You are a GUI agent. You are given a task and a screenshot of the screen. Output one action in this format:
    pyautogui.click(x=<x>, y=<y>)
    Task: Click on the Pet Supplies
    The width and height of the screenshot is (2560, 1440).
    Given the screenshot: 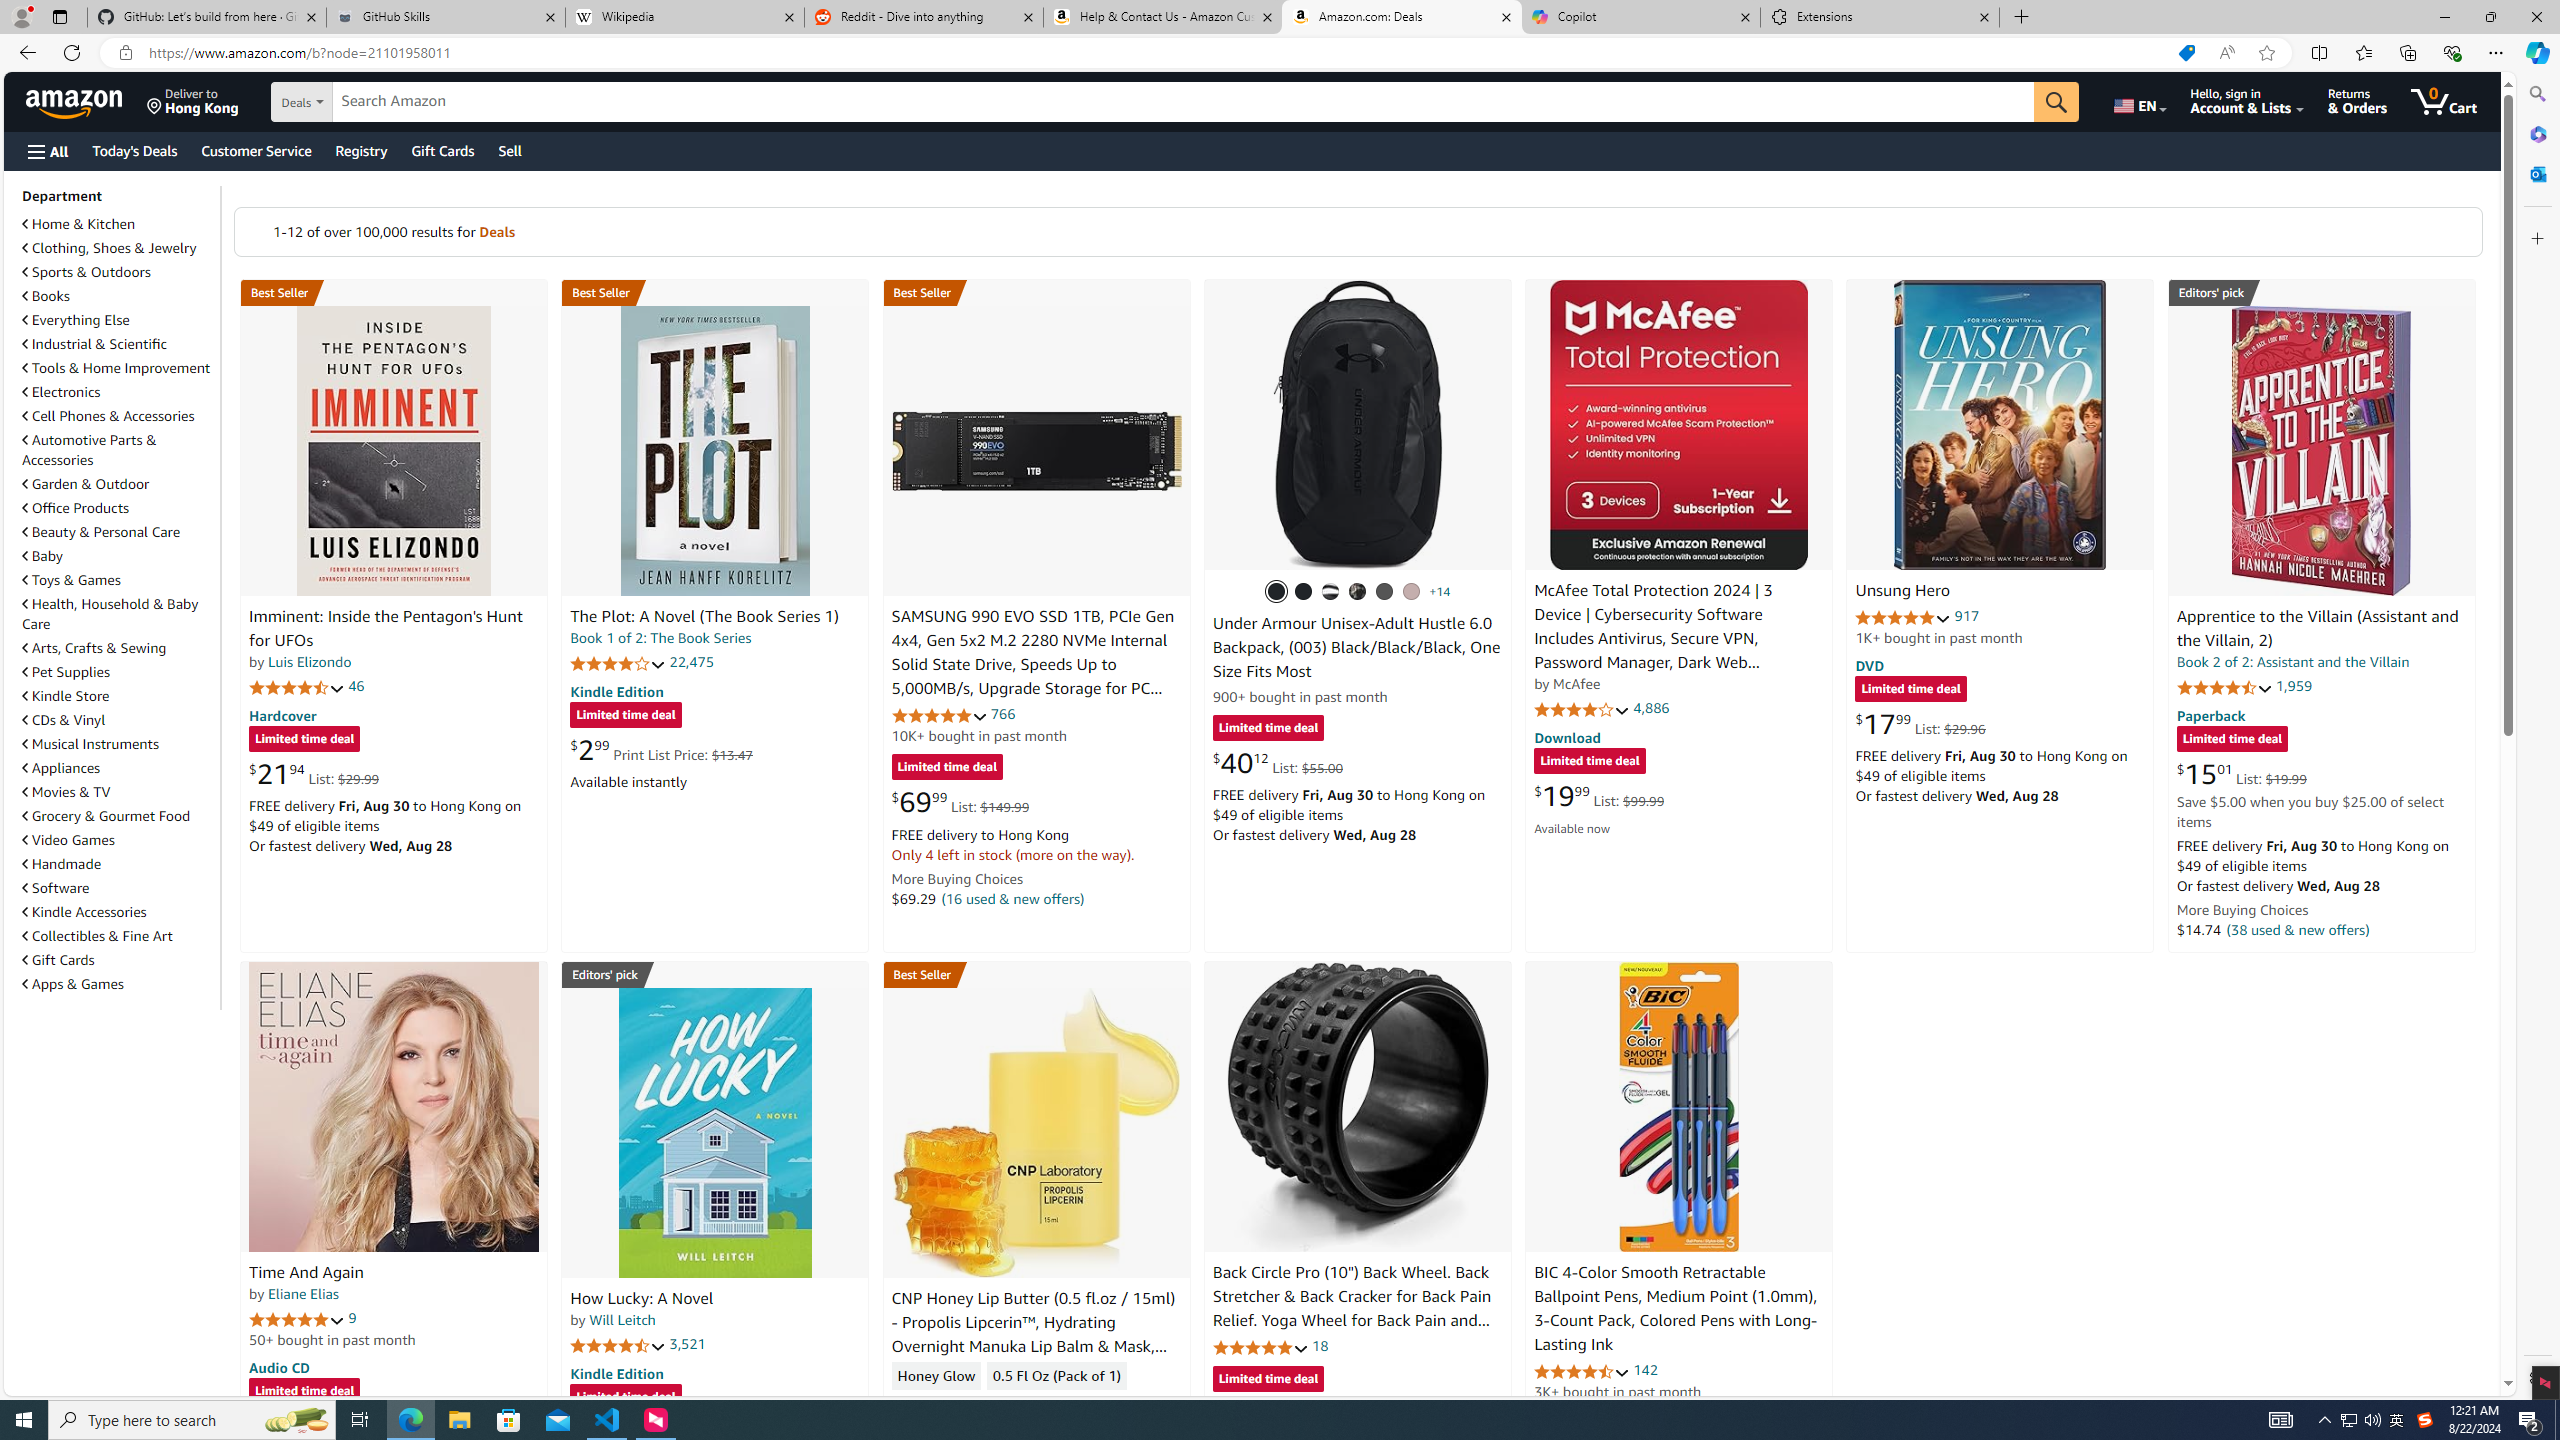 What is the action you would take?
    pyautogui.click(x=119, y=672)
    